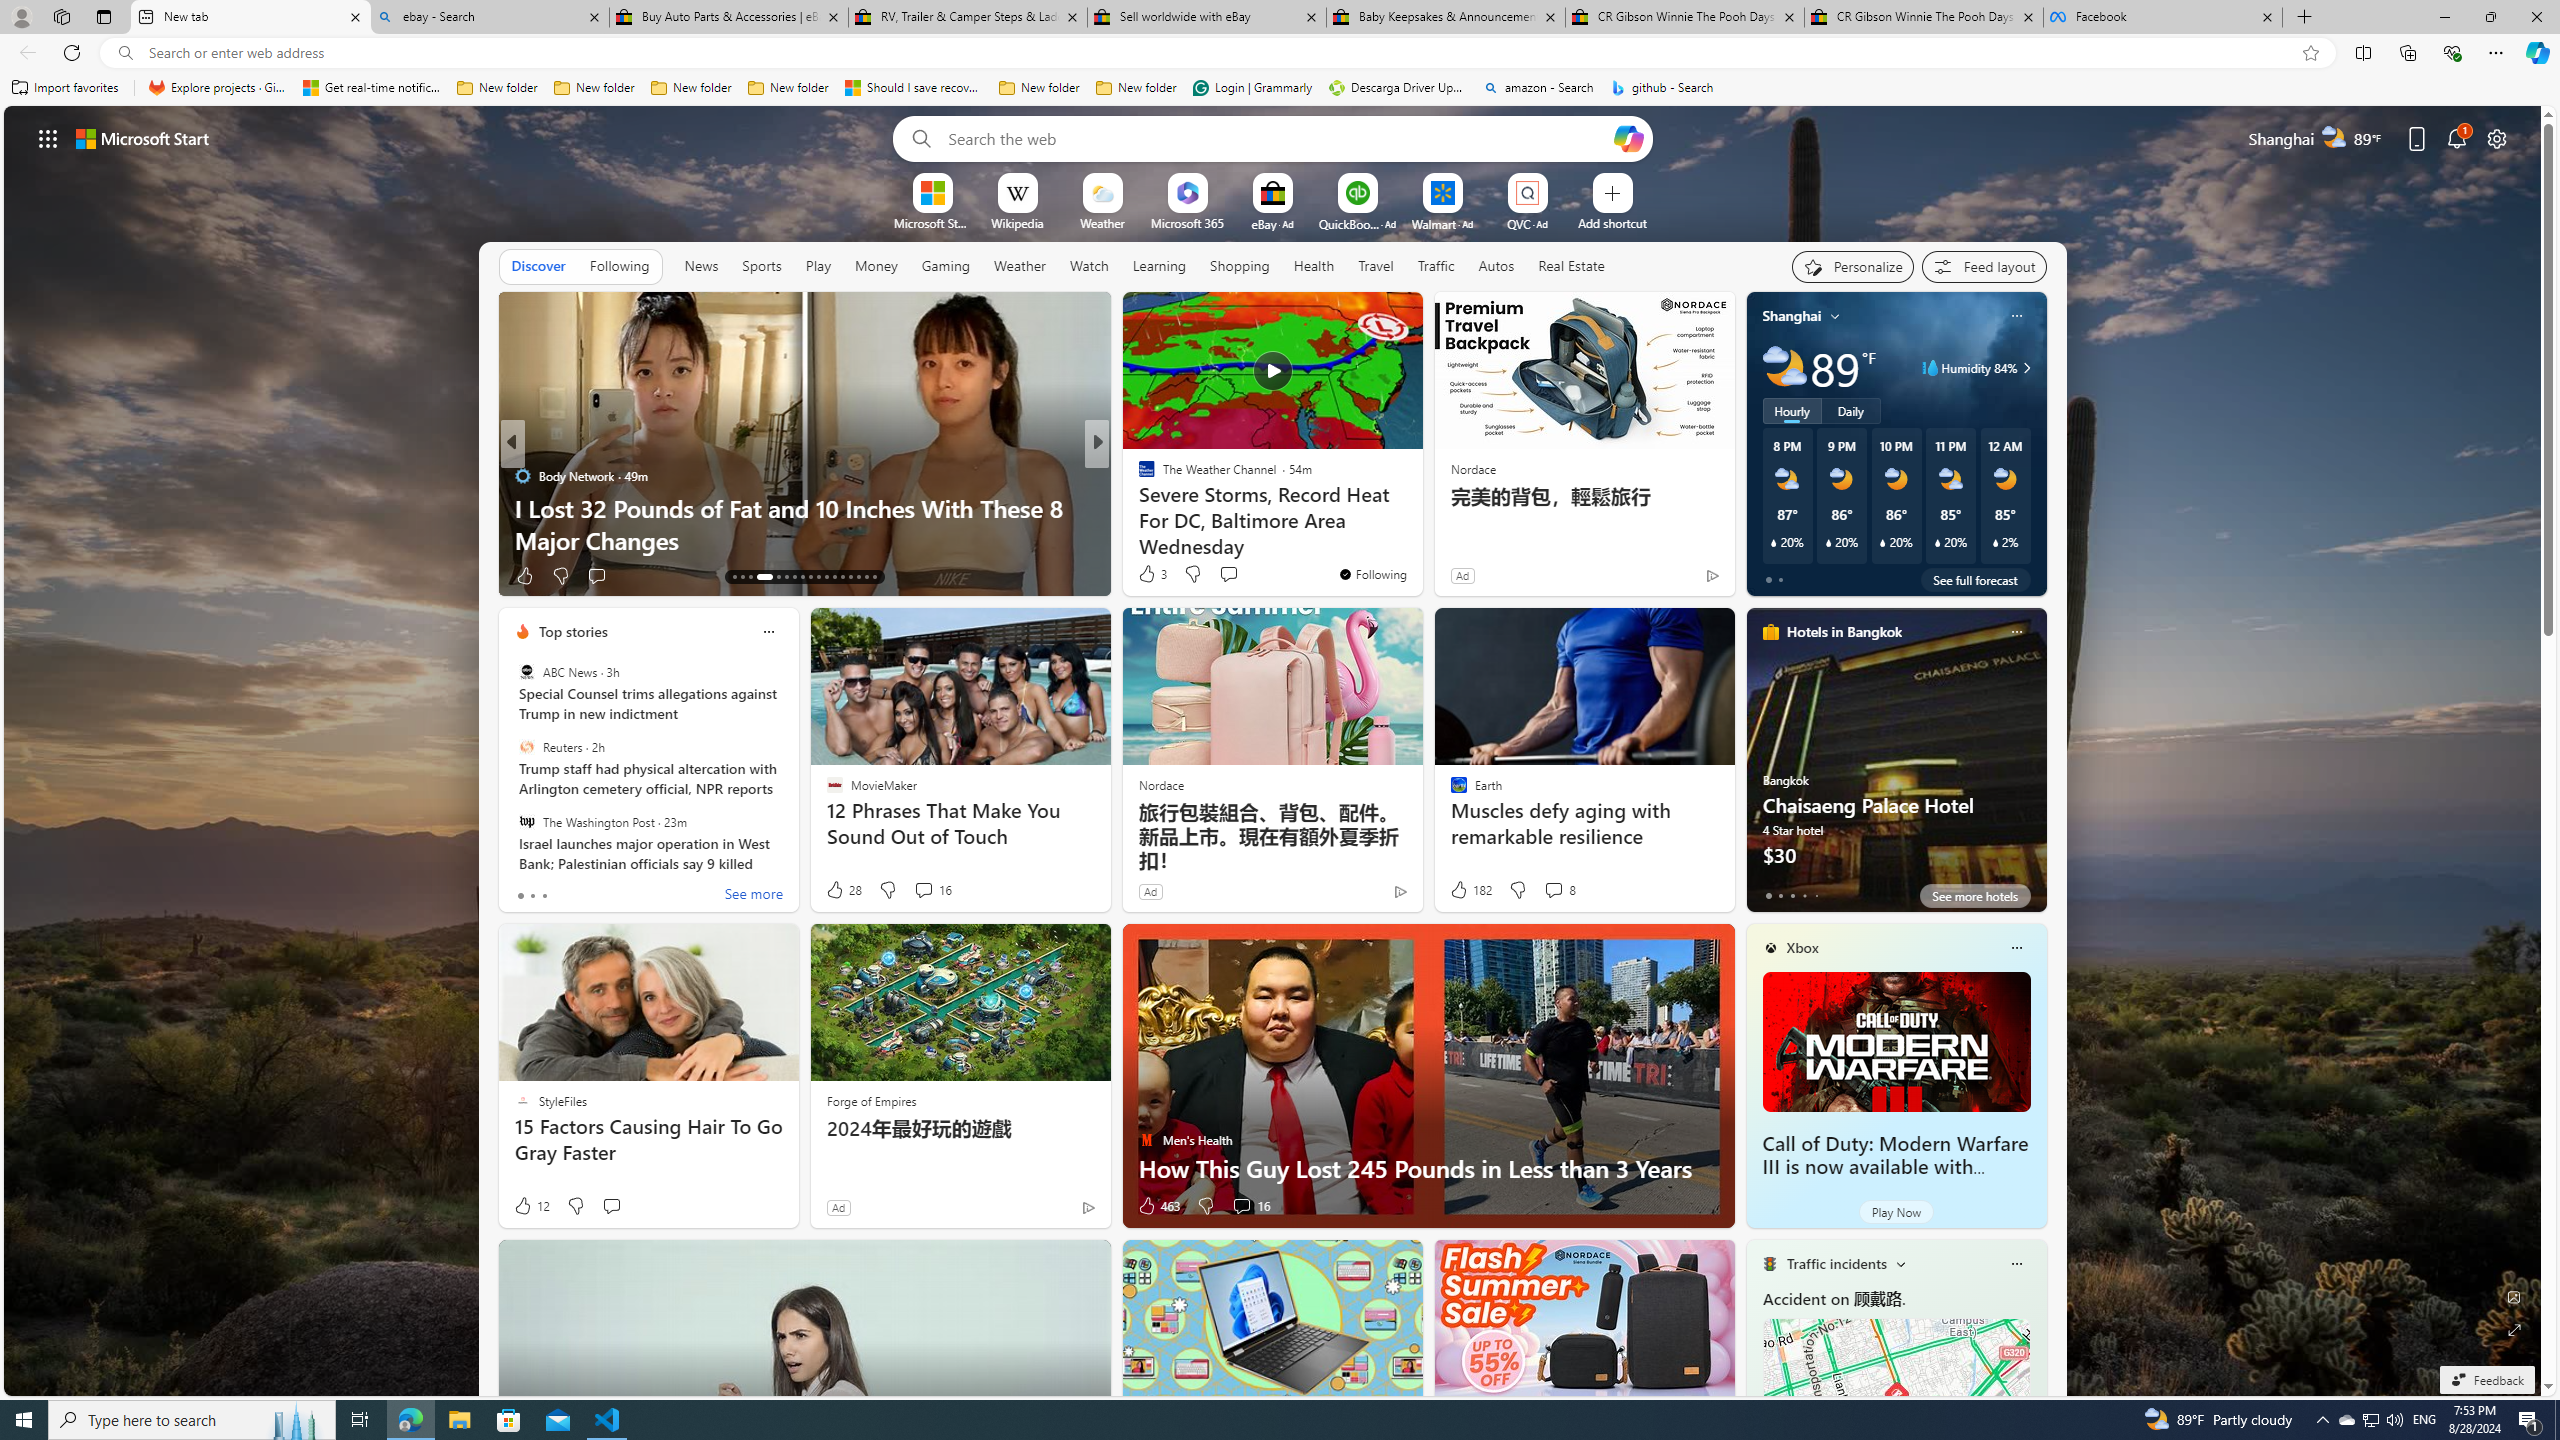  Describe the element at coordinates (1572, 265) in the screenshot. I see `Real Estate` at that location.